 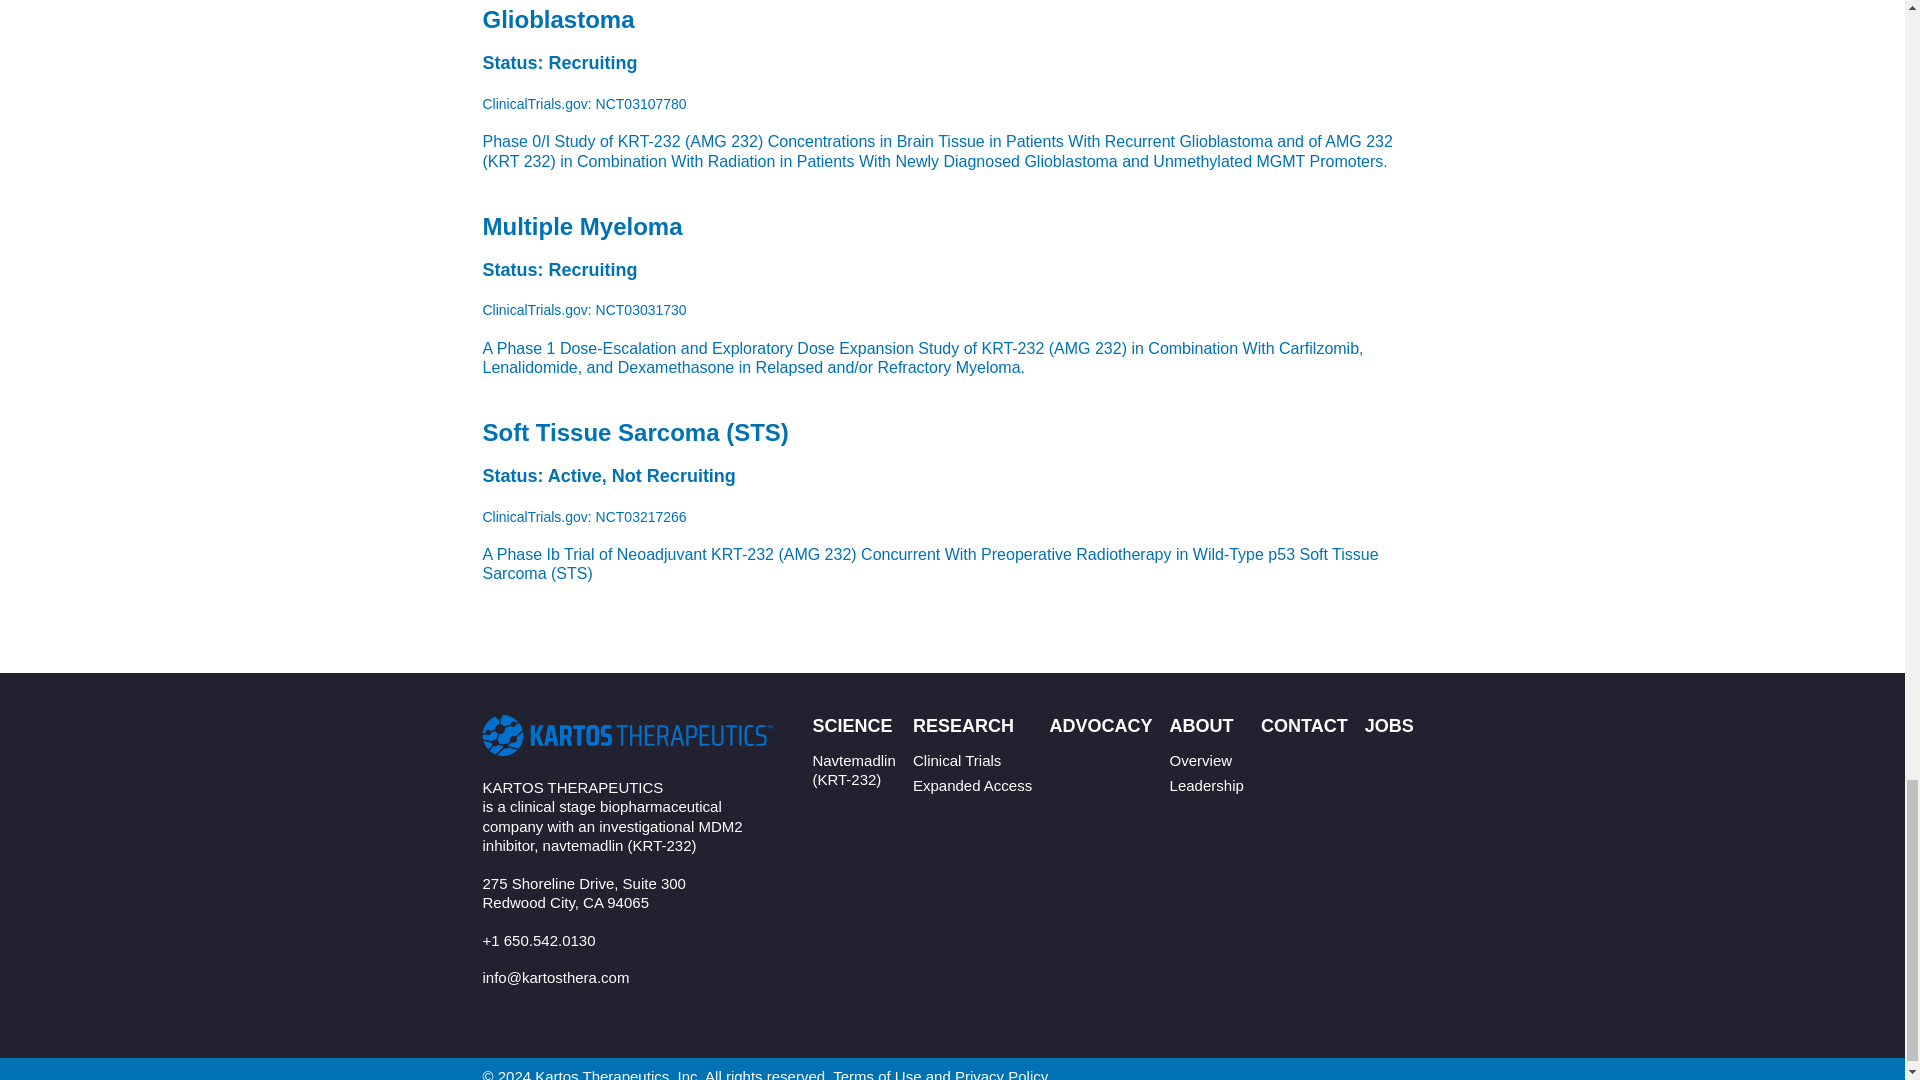 I want to click on RESEARCH, so click(x=963, y=726).